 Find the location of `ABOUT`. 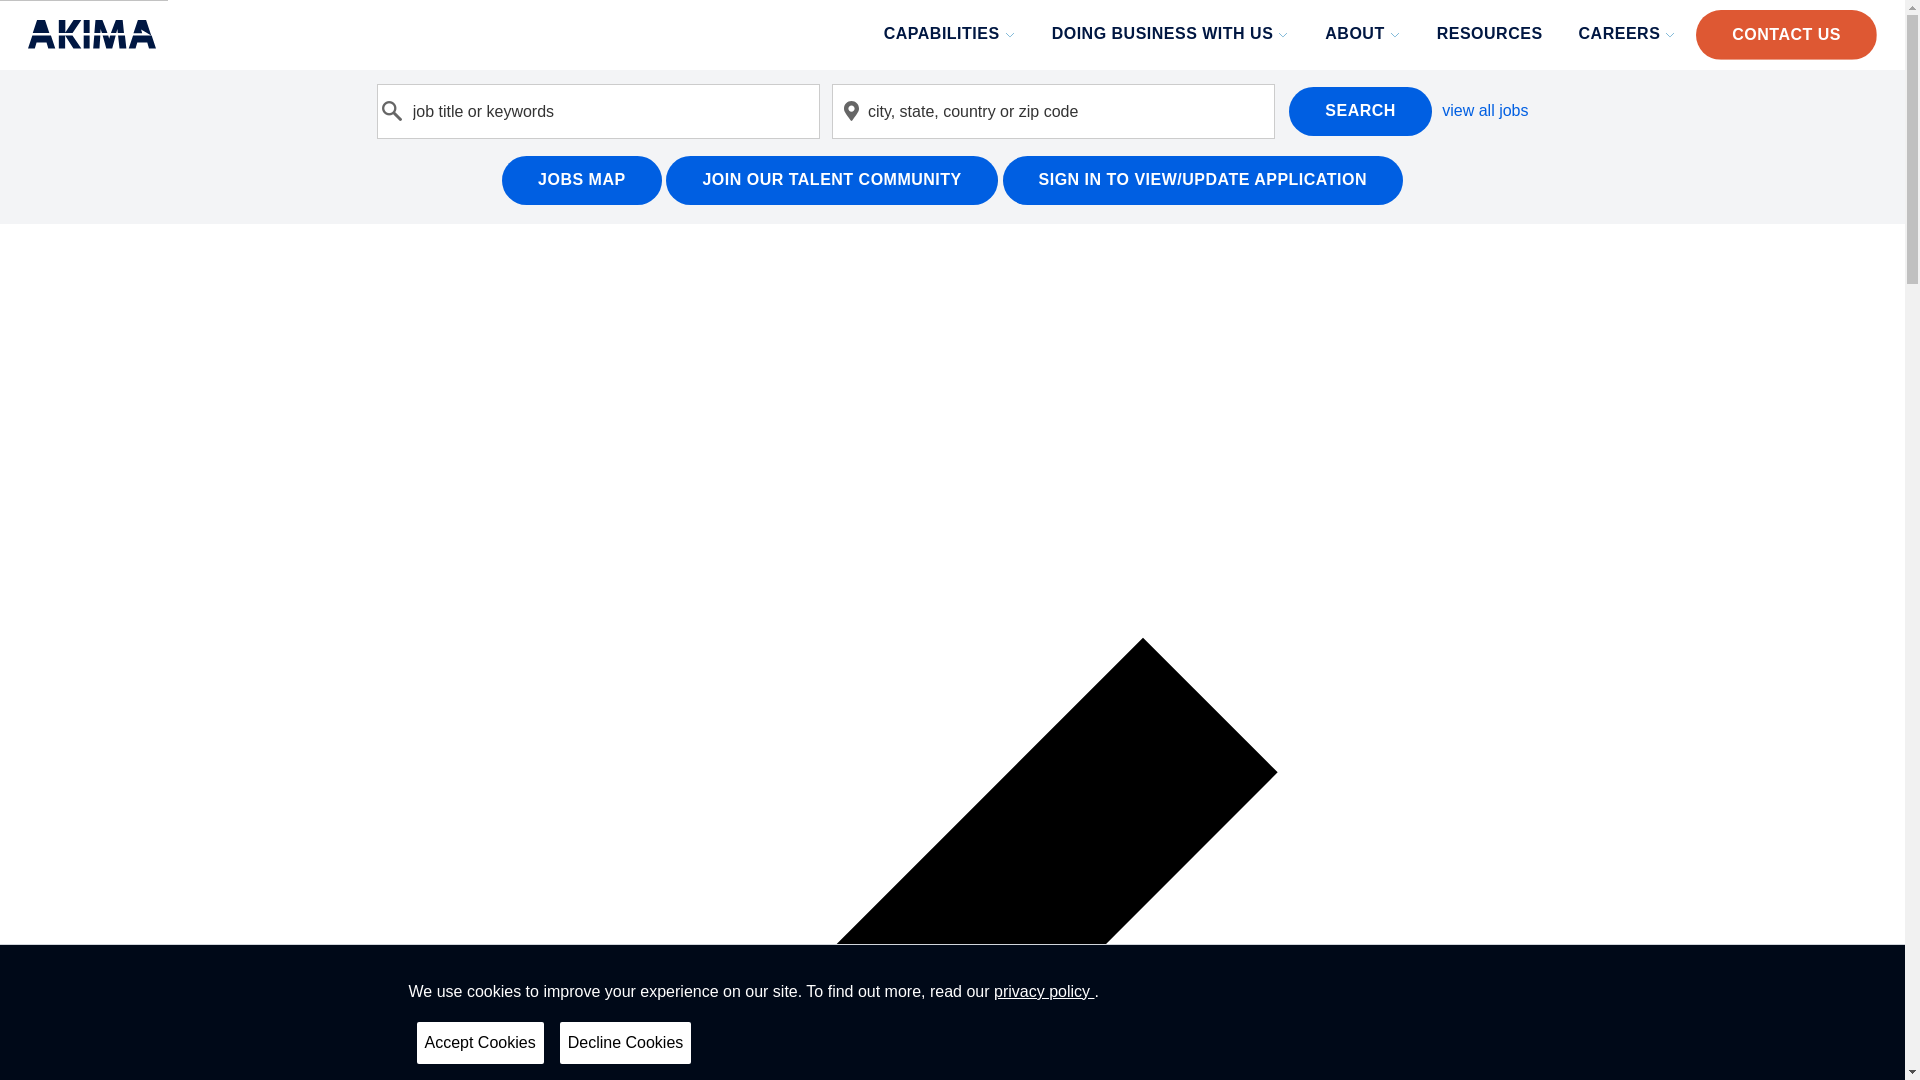

ABOUT is located at coordinates (1364, 34).